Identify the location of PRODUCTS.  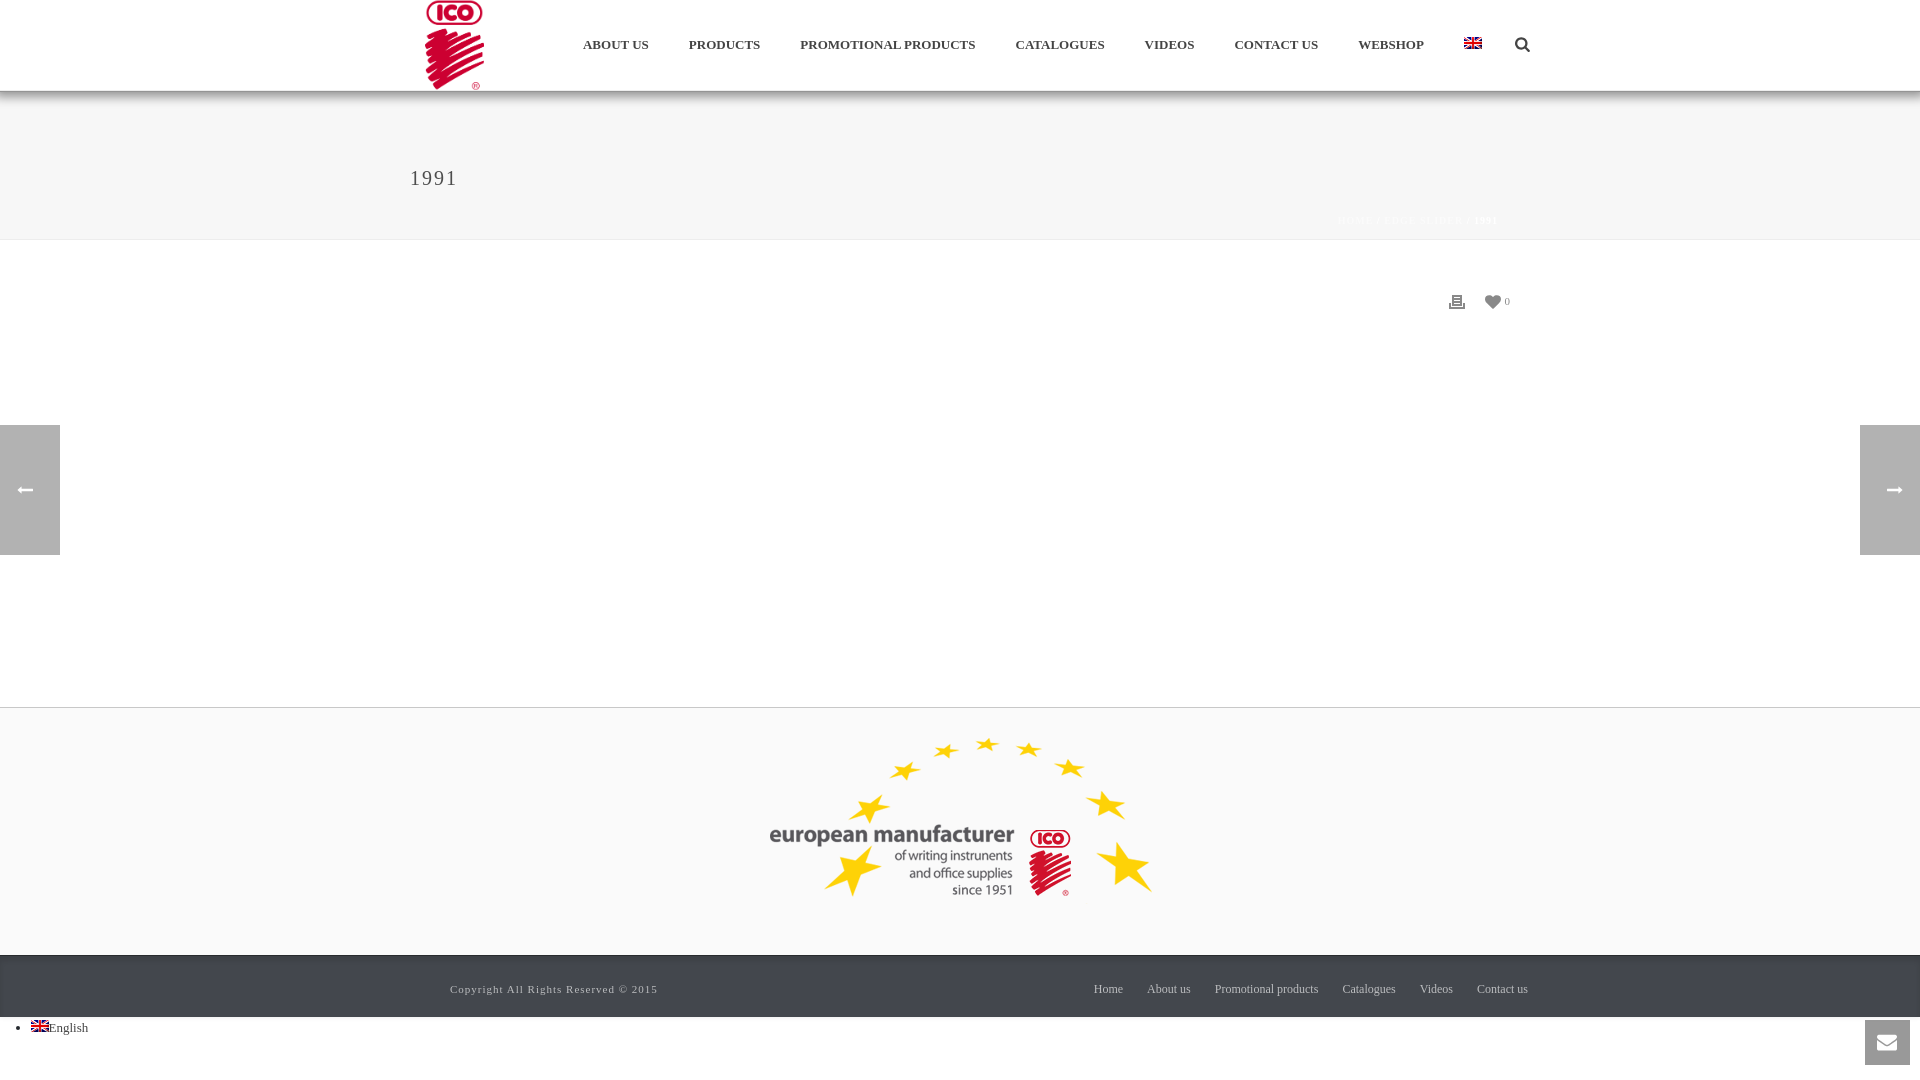
(724, 46).